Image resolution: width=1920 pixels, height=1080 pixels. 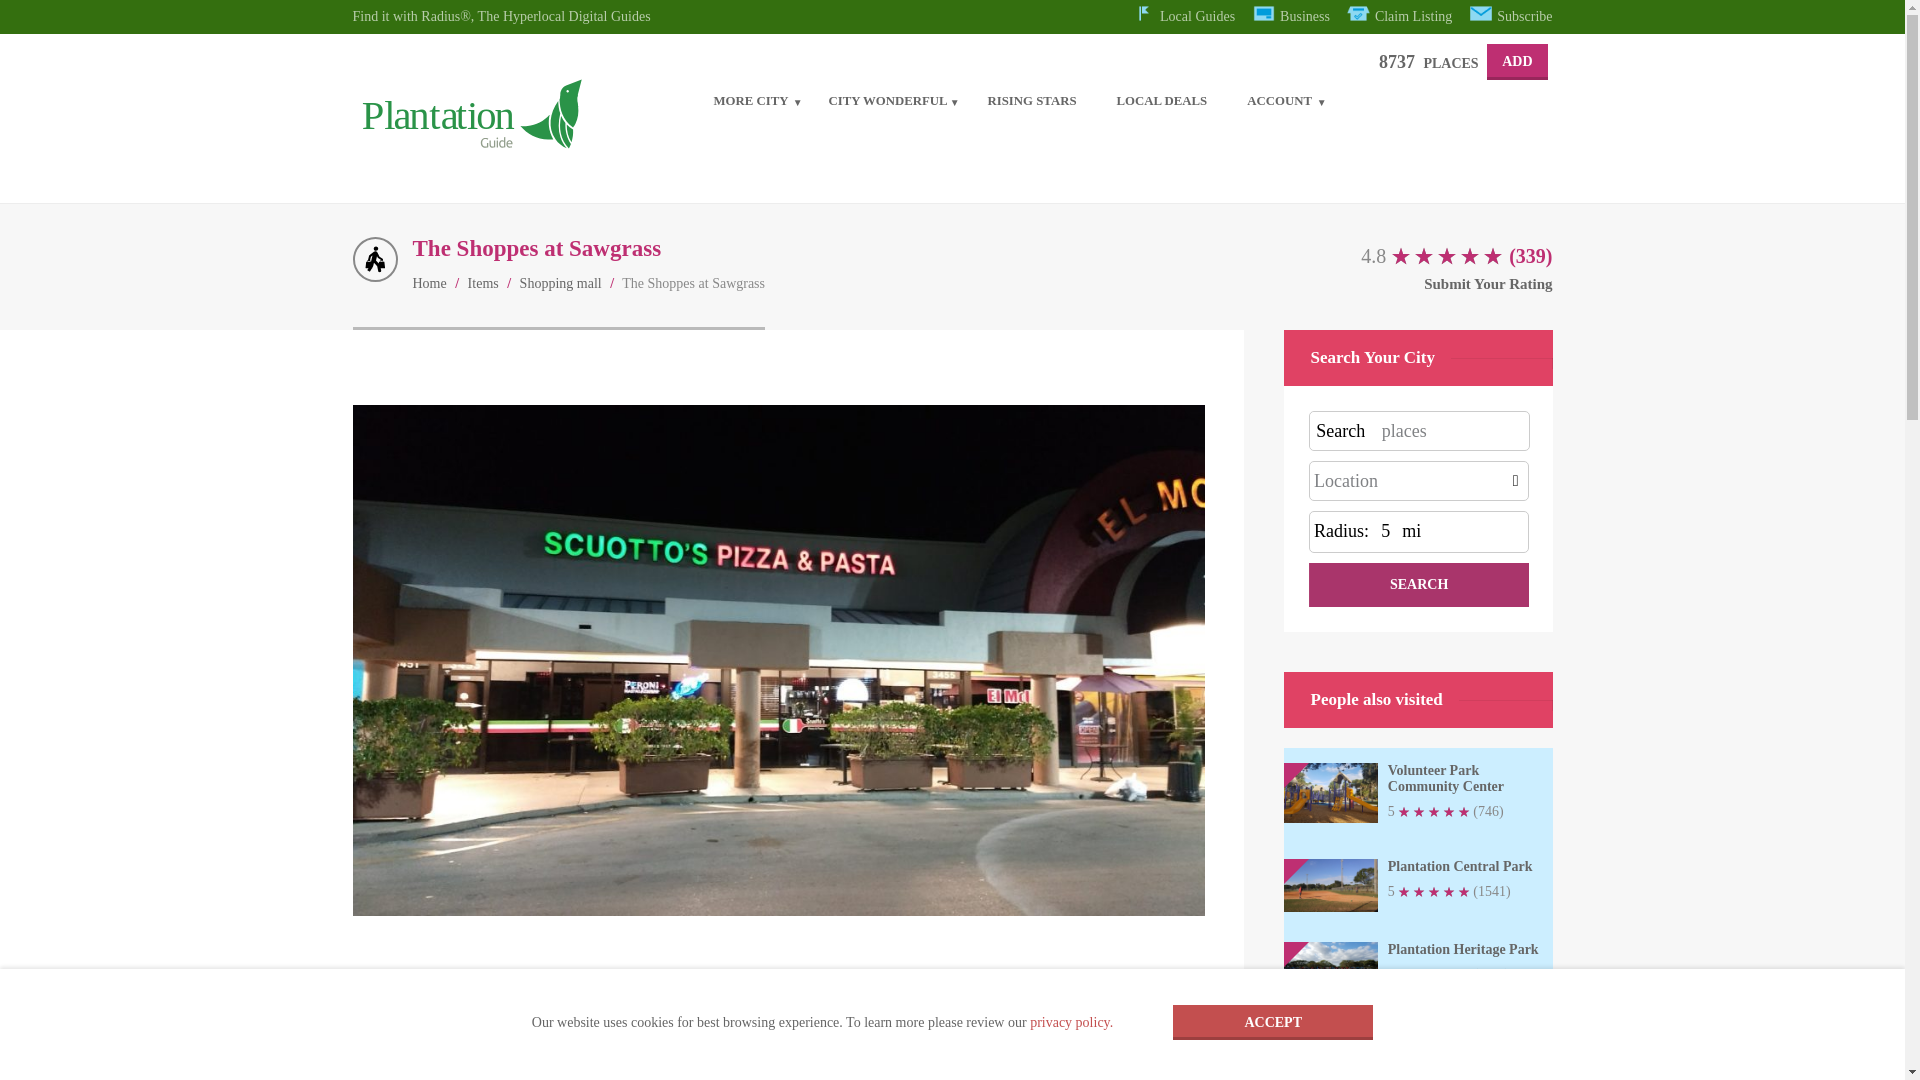 What do you see at coordinates (1032, 96) in the screenshot?
I see `RISING STARS` at bounding box center [1032, 96].